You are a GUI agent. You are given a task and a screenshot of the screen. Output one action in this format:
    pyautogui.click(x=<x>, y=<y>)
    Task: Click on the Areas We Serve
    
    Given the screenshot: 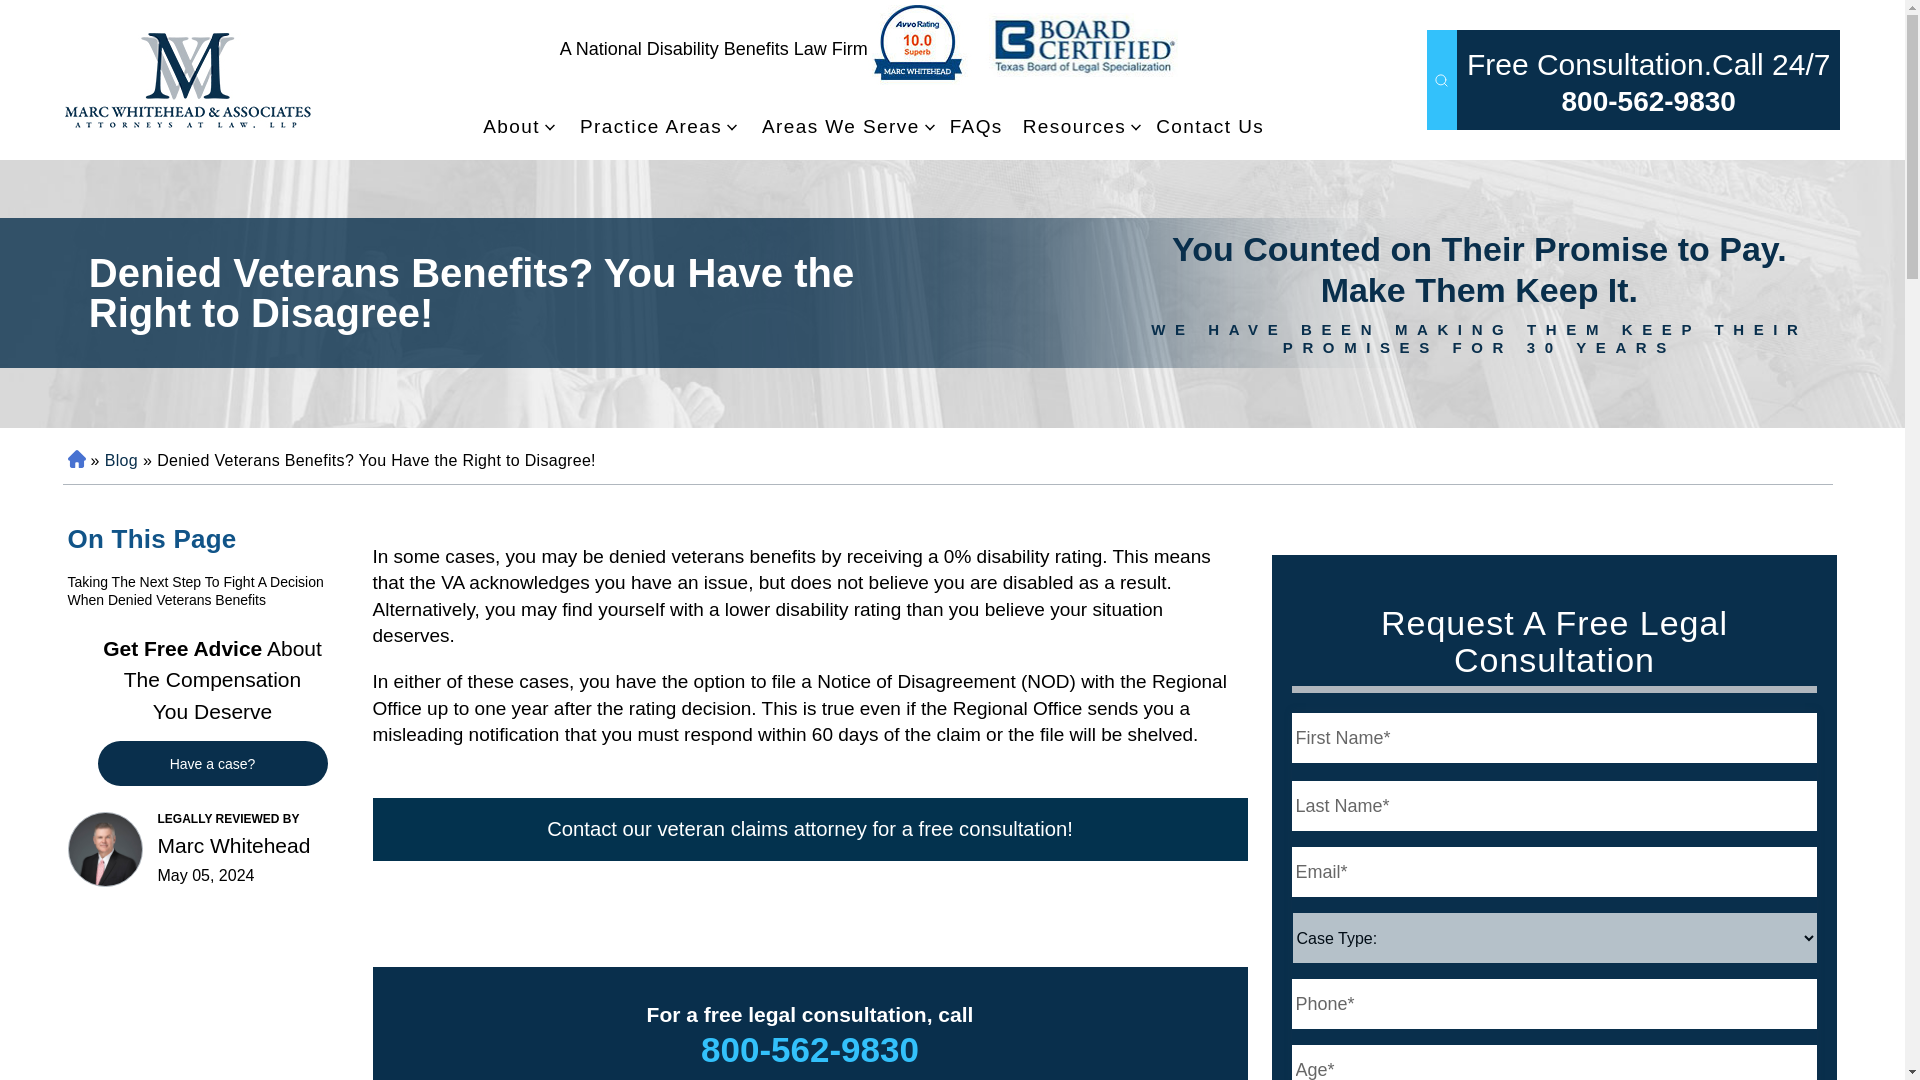 What is the action you would take?
    pyautogui.click(x=840, y=126)
    